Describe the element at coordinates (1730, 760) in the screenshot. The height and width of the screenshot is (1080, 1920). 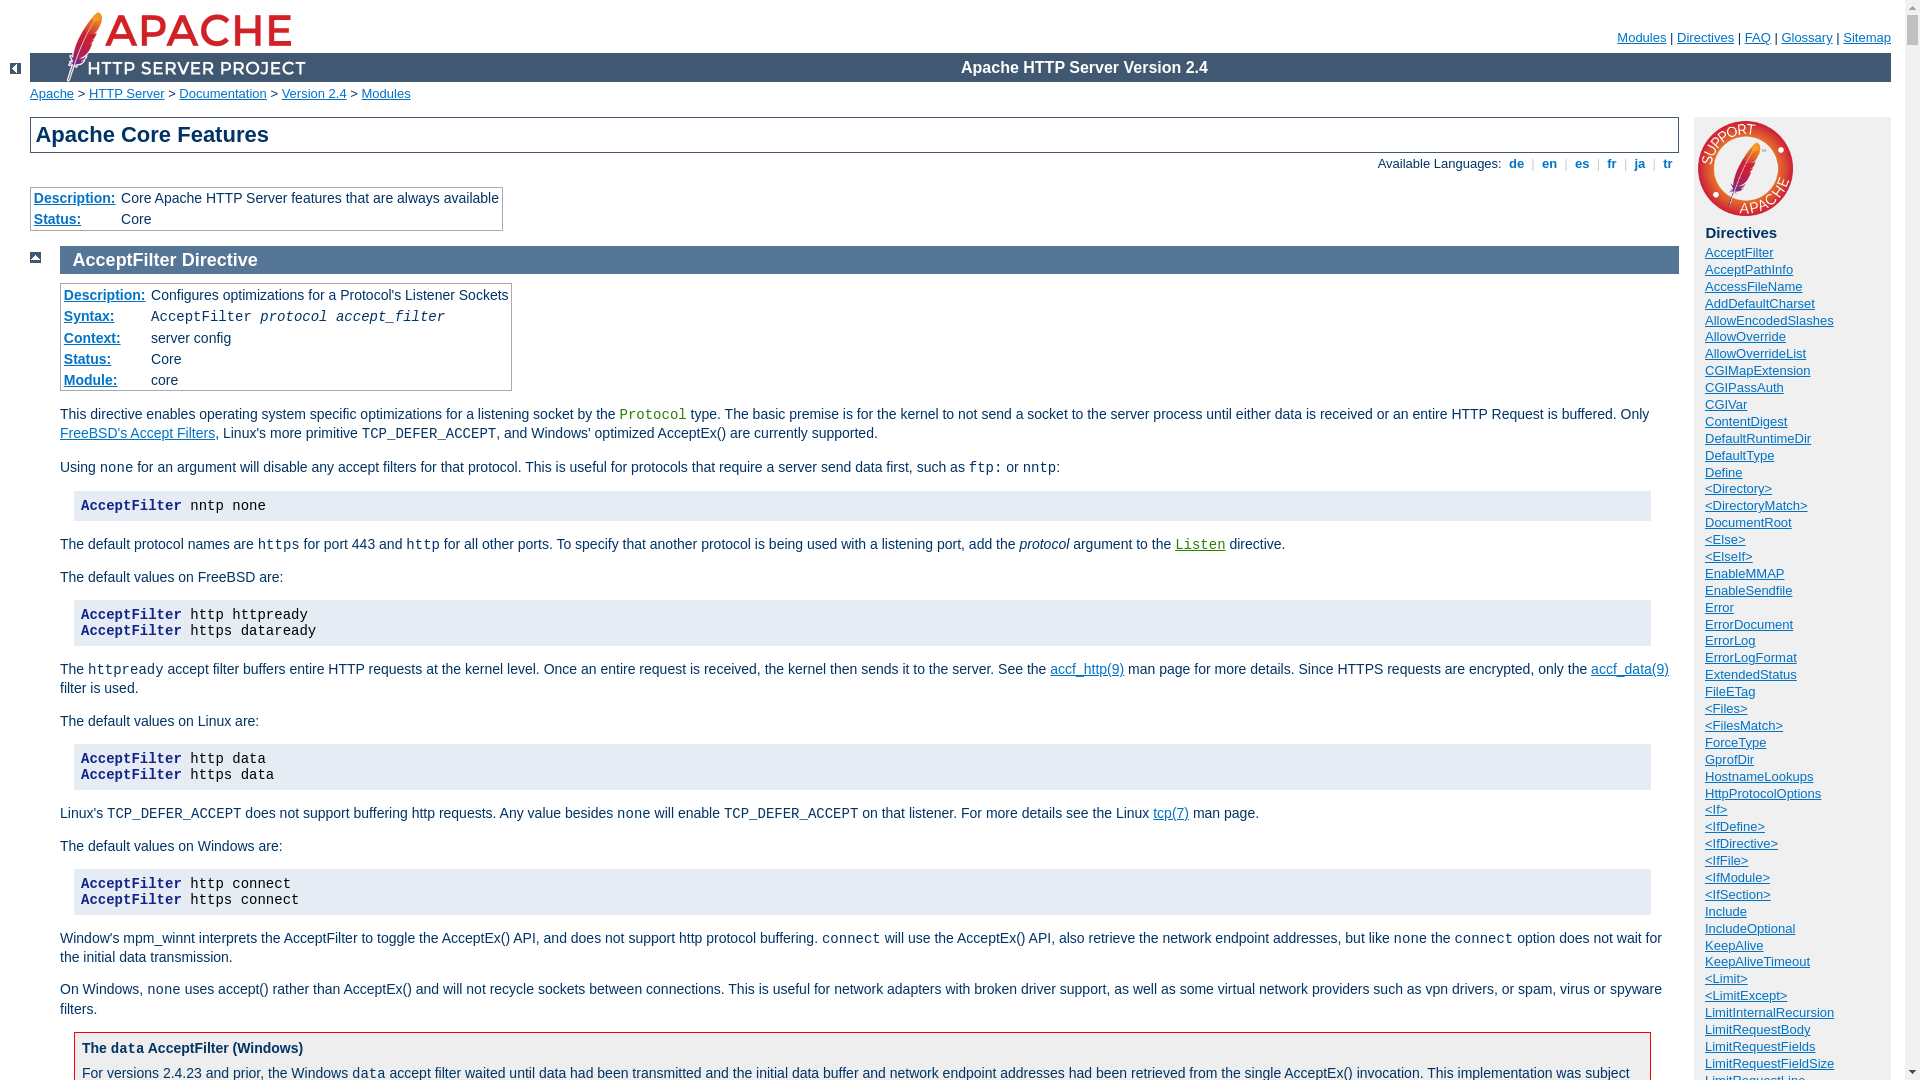
I see `GprofDir` at that location.